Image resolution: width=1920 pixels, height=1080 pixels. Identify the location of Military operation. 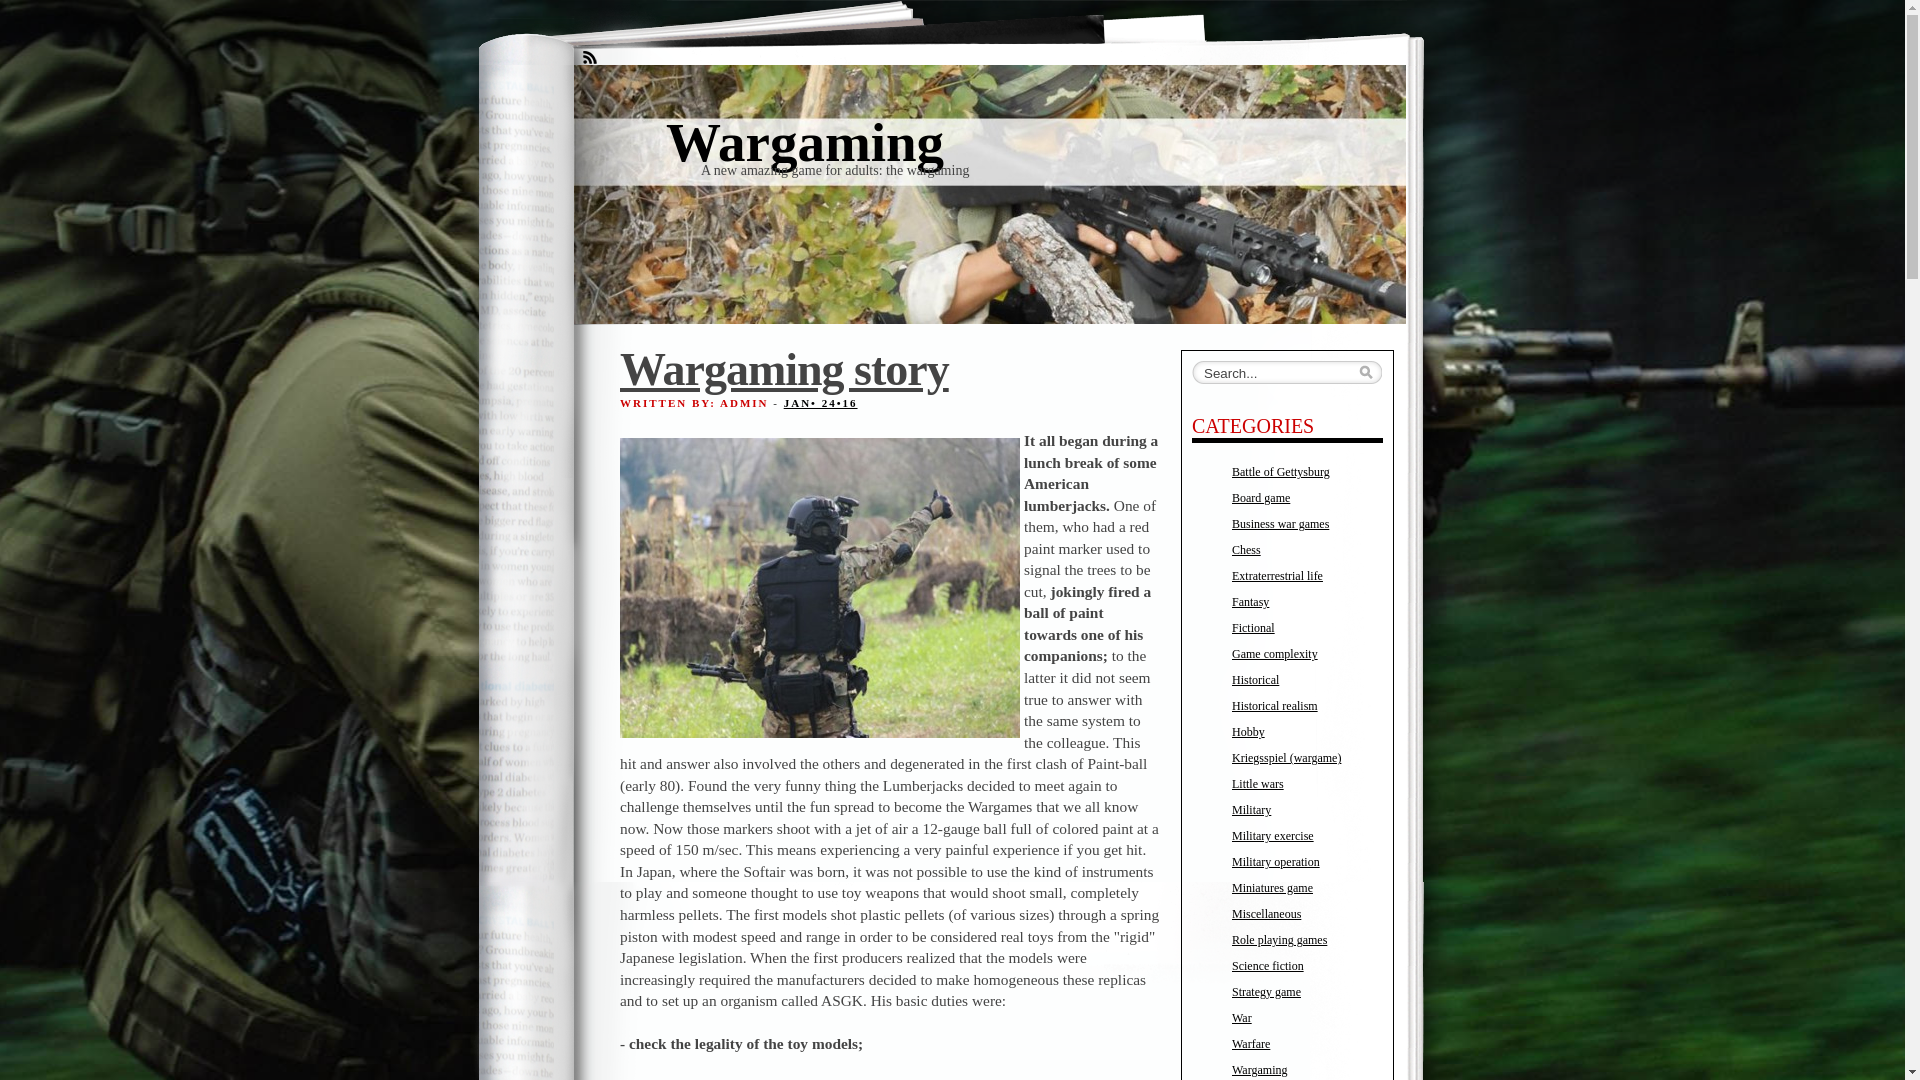
(1276, 862).